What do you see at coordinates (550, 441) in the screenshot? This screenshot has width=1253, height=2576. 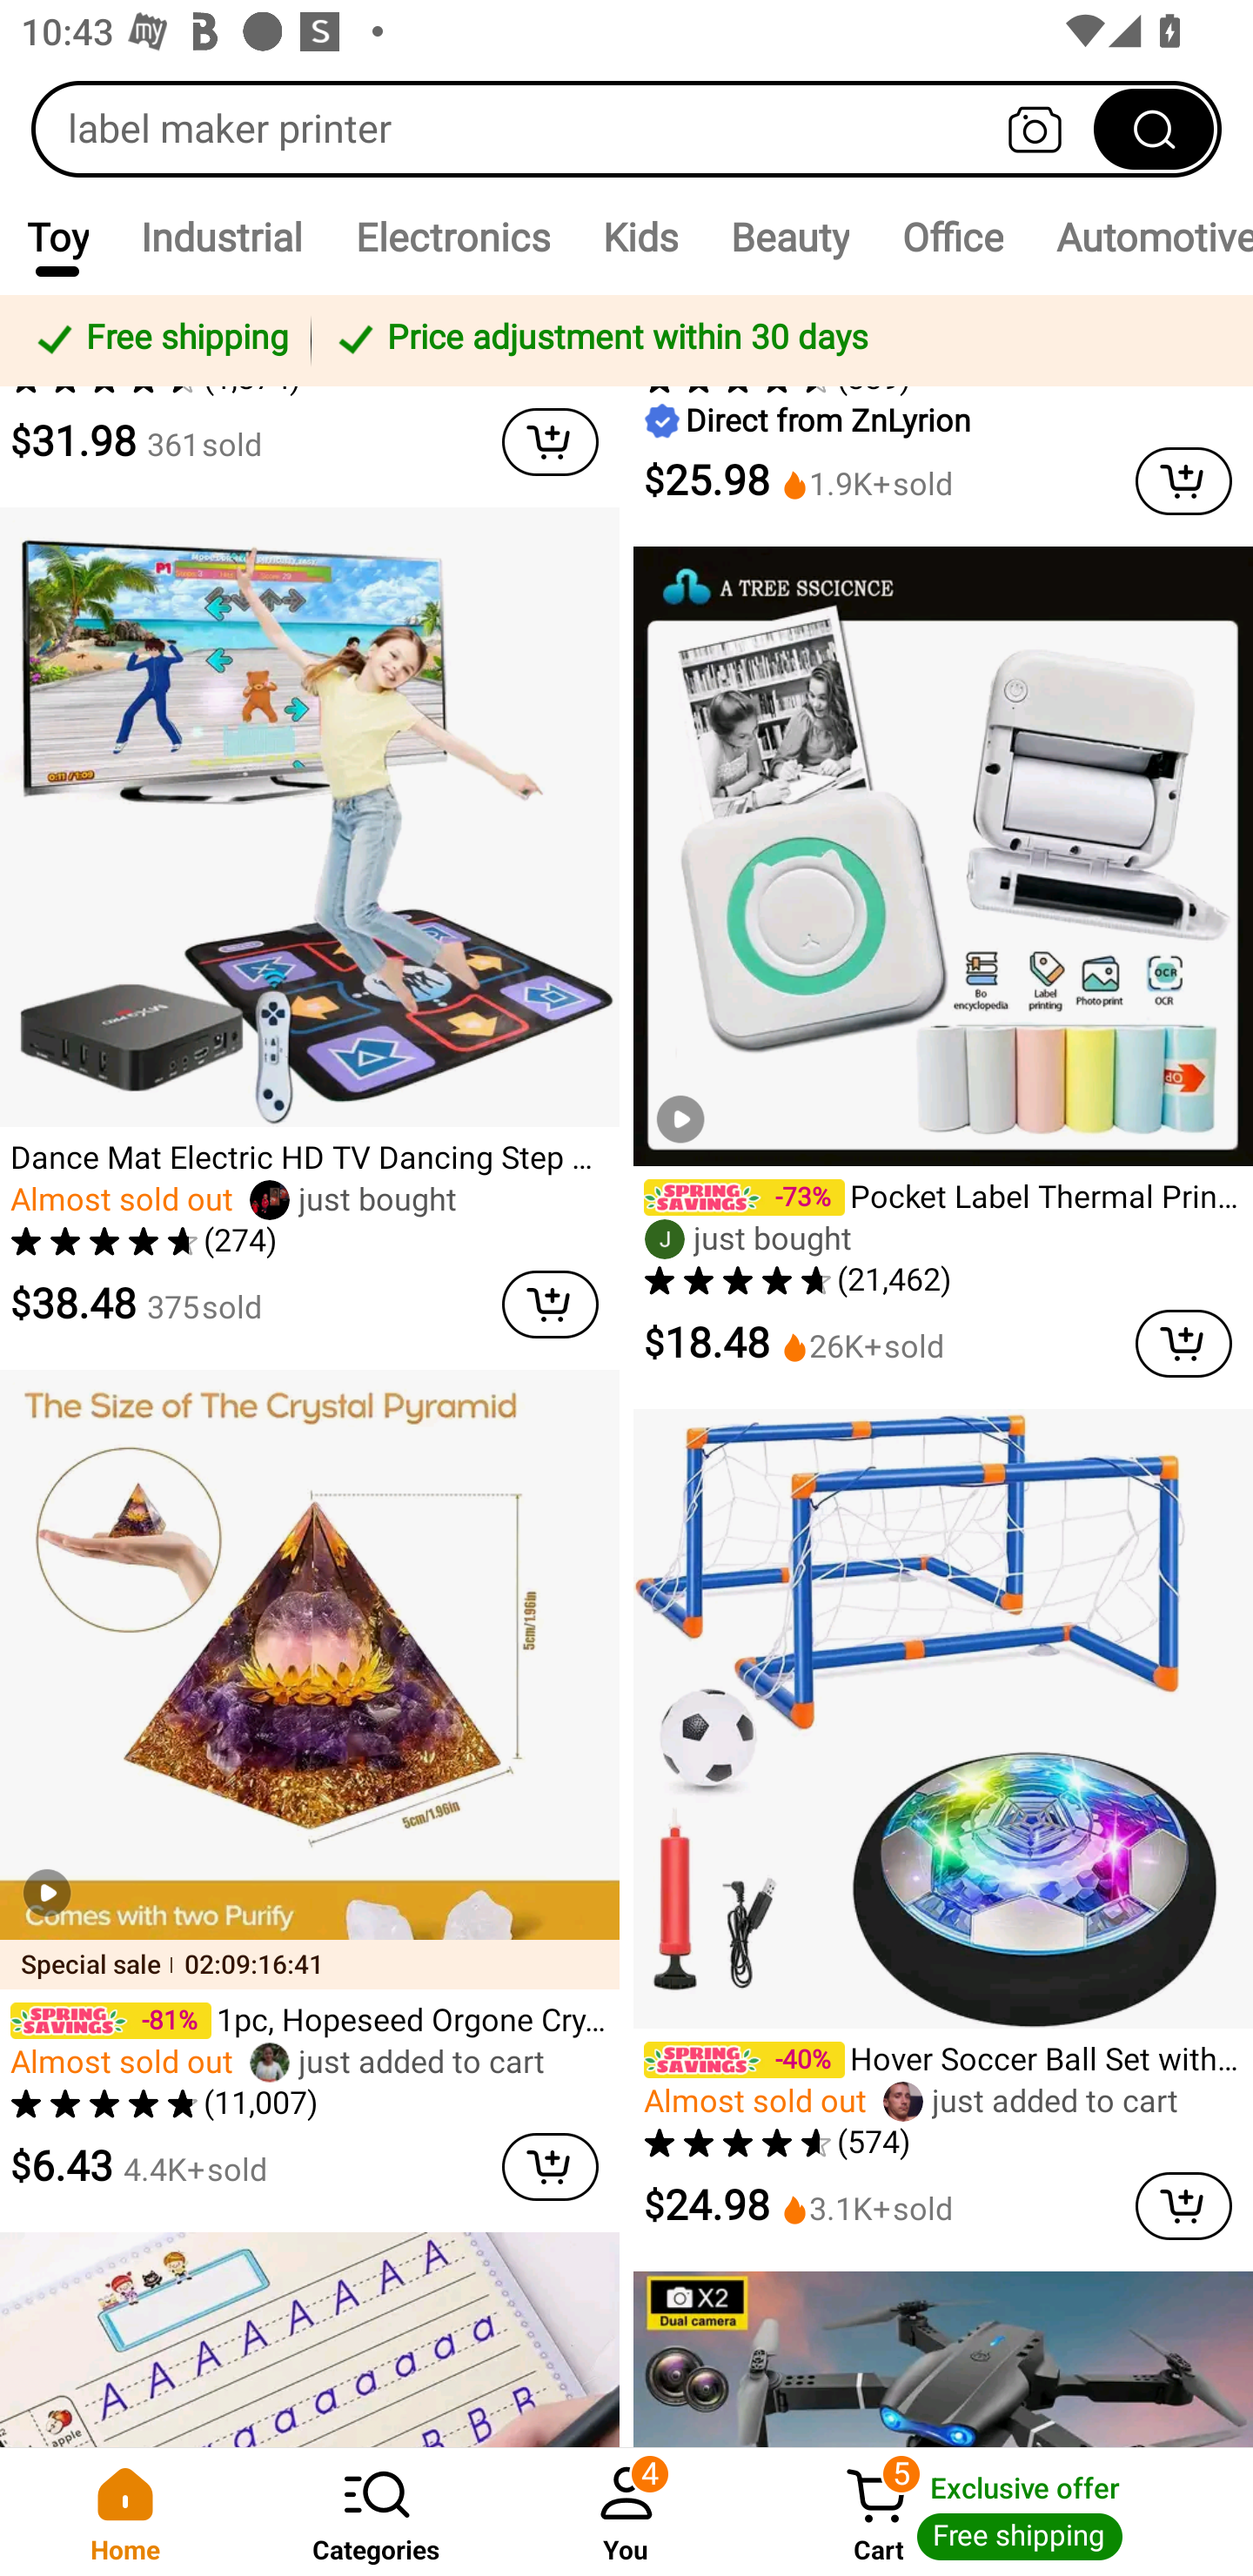 I see `cart delete` at bounding box center [550, 441].